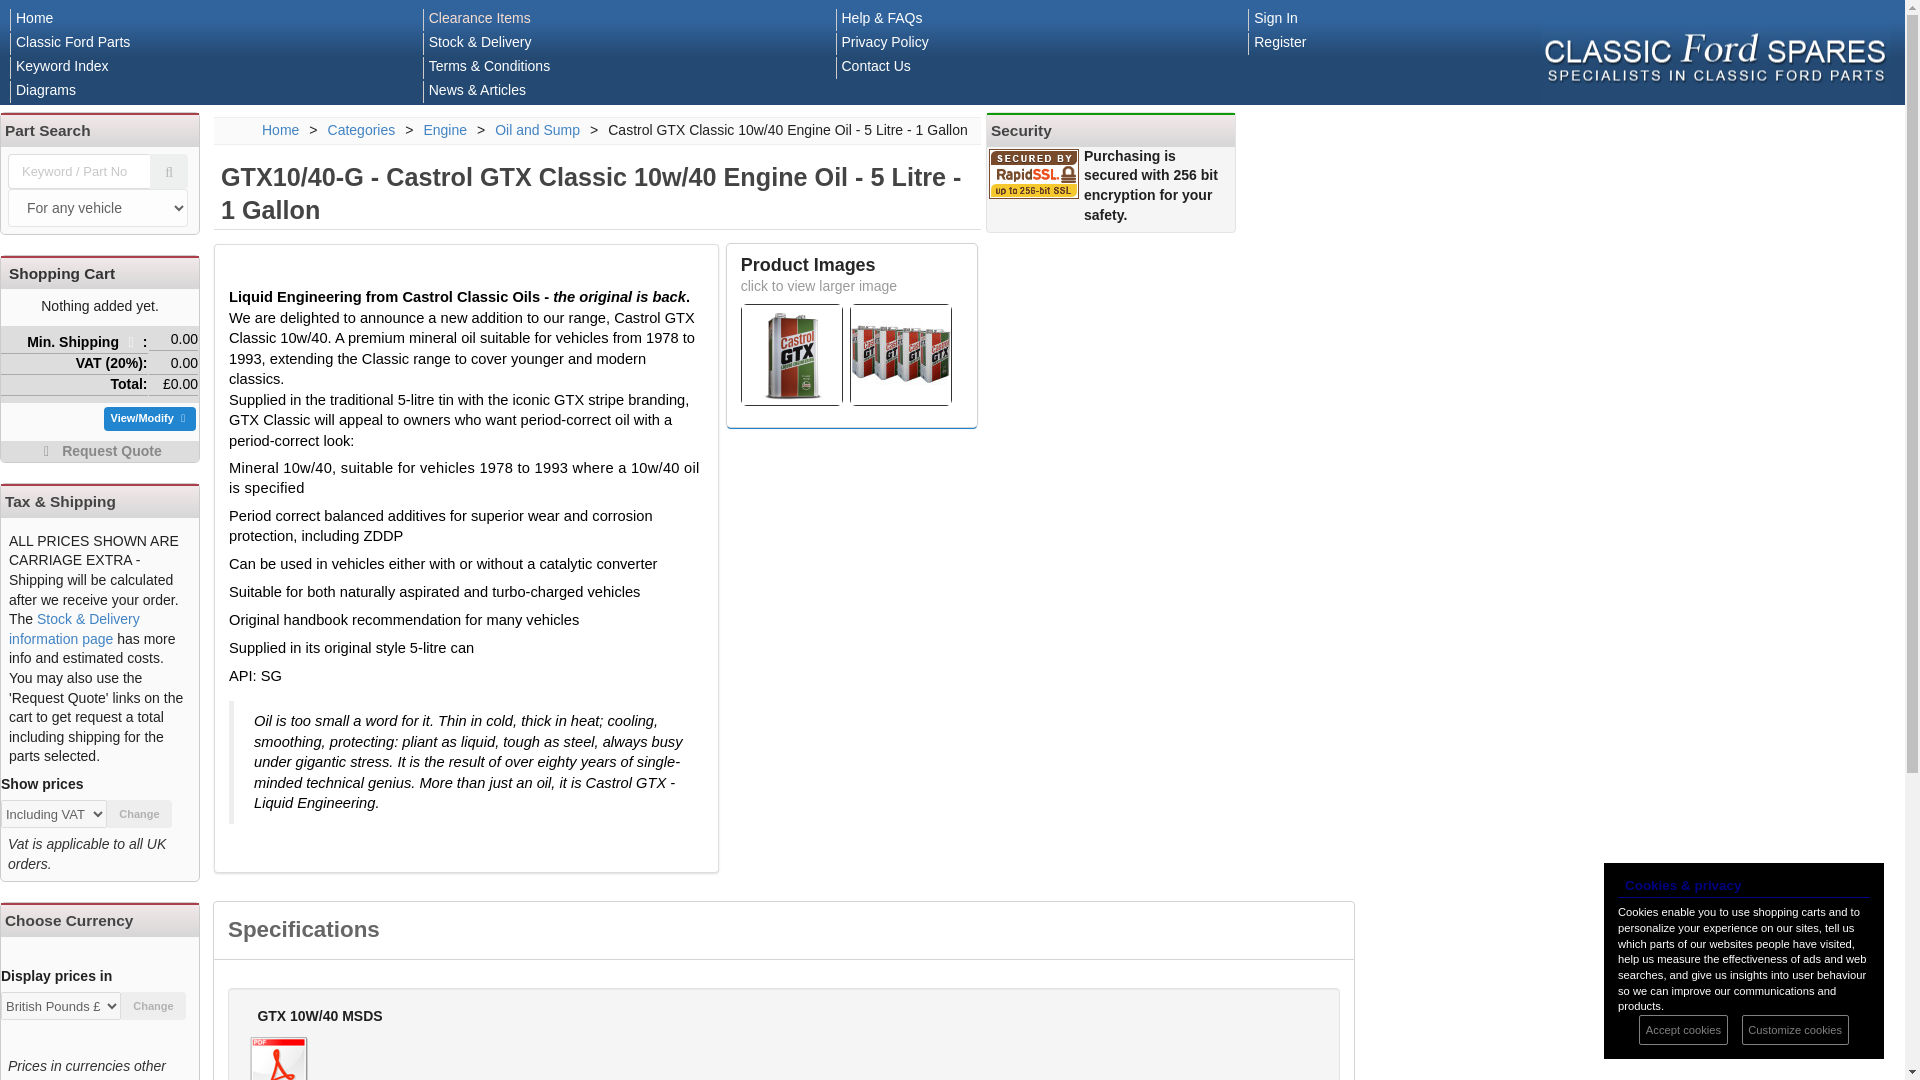 The image size is (1920, 1080). I want to click on Change, so click(140, 814).